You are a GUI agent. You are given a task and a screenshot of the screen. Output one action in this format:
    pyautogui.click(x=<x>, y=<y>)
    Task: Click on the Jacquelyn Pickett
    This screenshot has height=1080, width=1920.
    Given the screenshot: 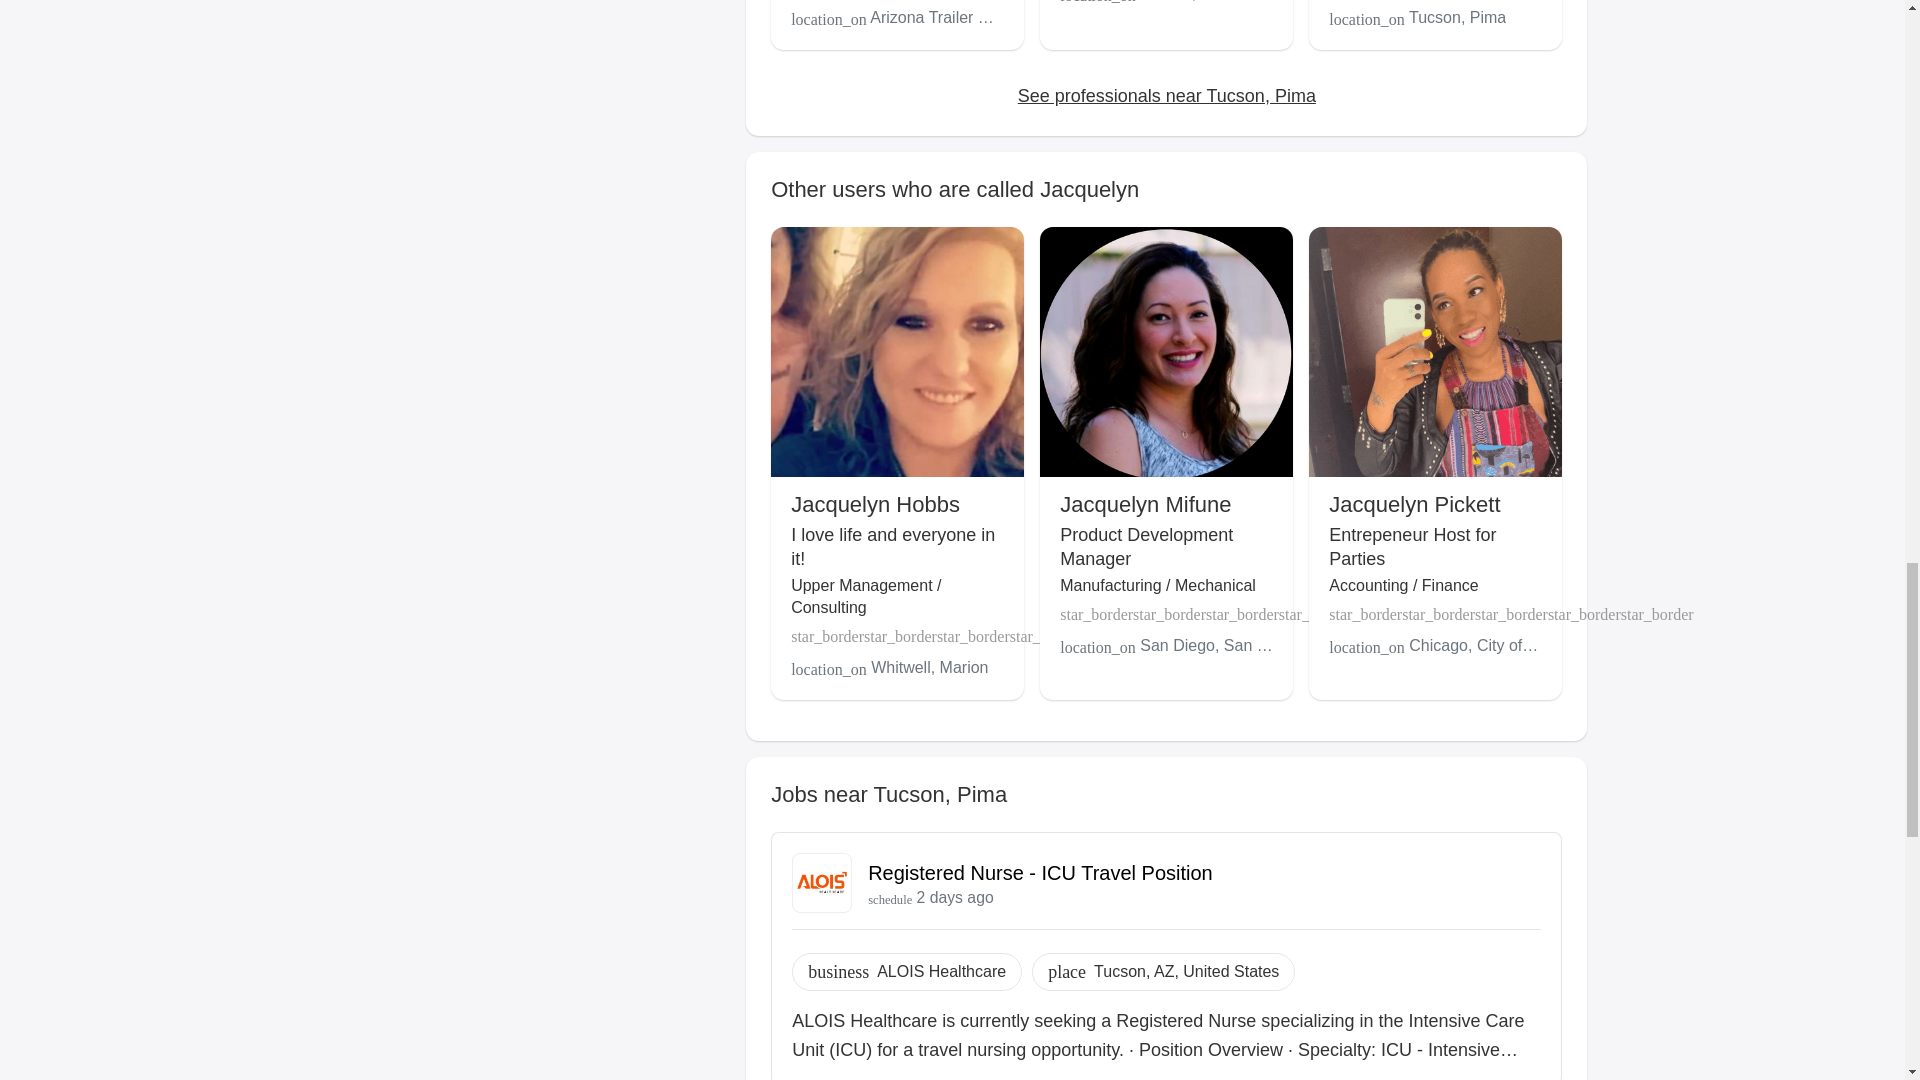 What is the action you would take?
    pyautogui.click(x=1414, y=504)
    